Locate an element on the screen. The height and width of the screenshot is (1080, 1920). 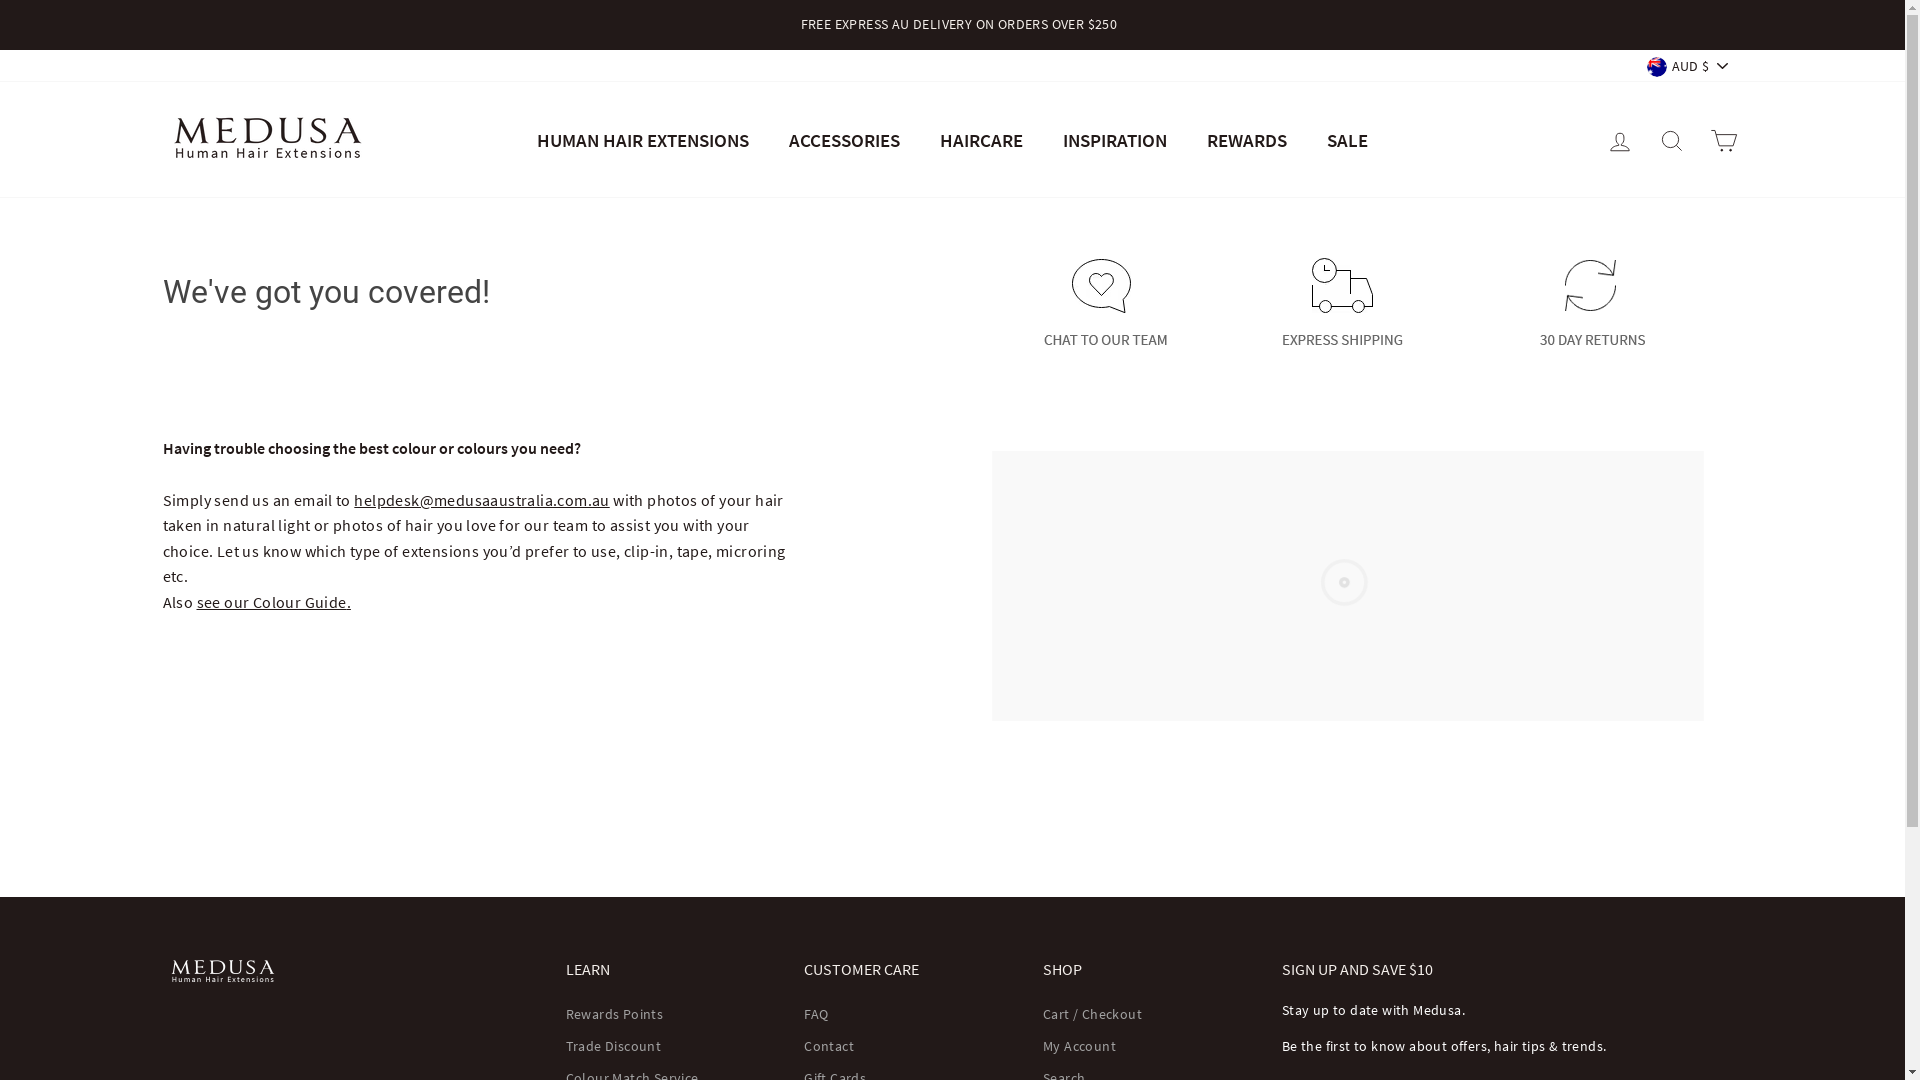
ACCESSORIES is located at coordinates (844, 140).